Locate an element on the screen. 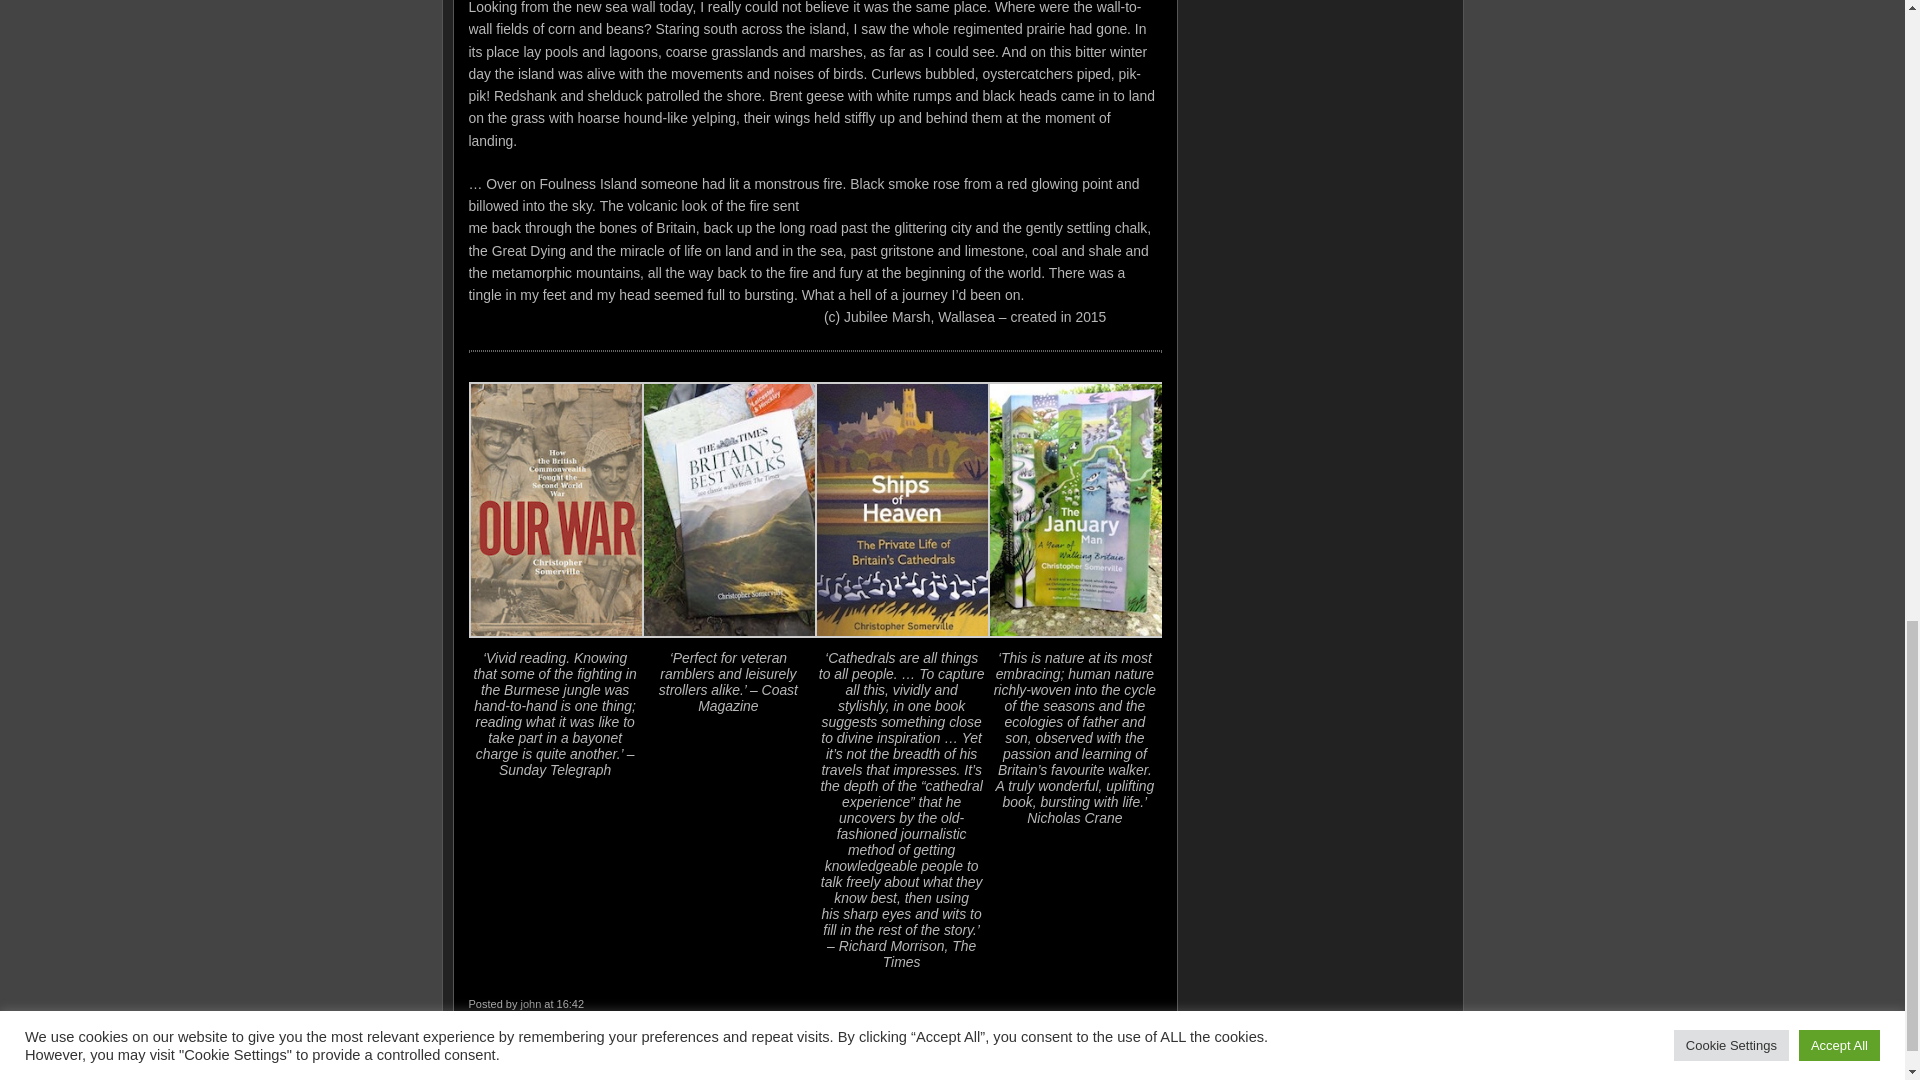  Christopher Somerville is located at coordinates (522, 1061).